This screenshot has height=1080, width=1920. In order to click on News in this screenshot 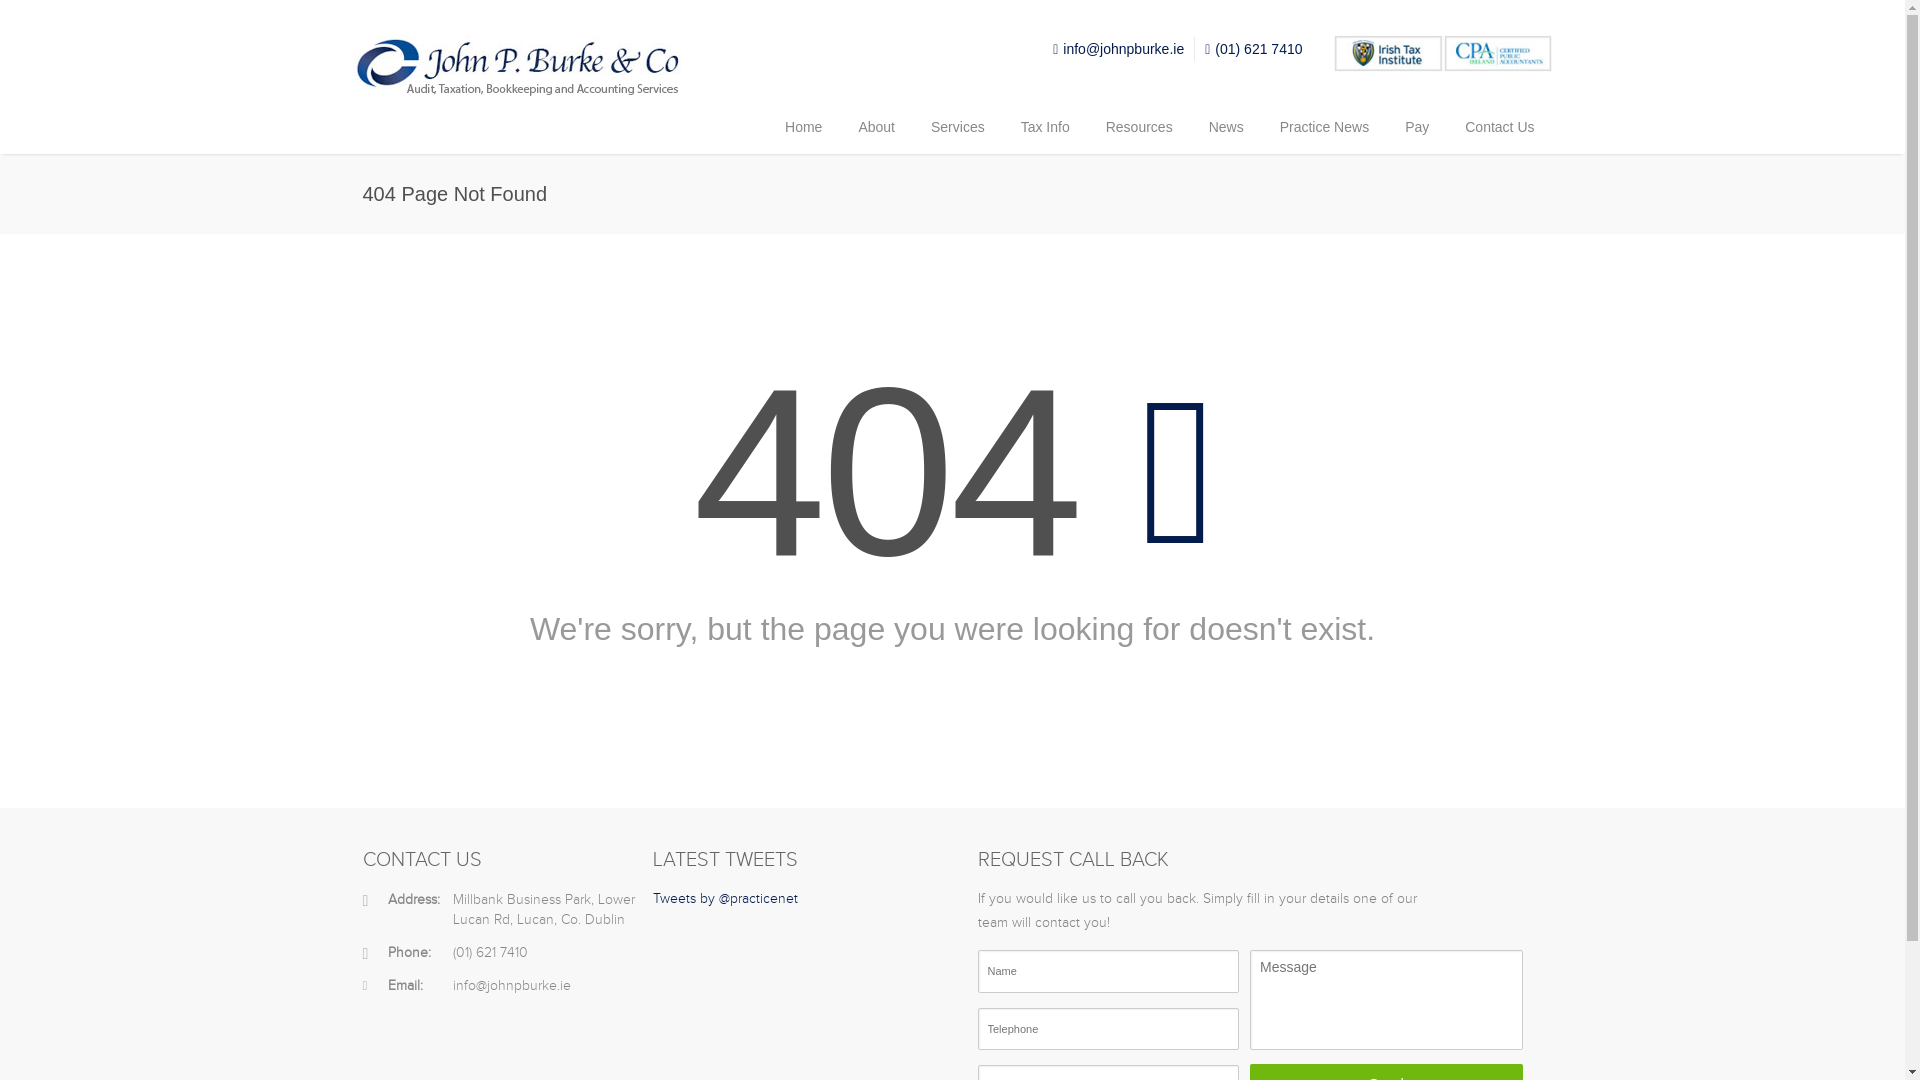, I will do `click(1226, 128)`.